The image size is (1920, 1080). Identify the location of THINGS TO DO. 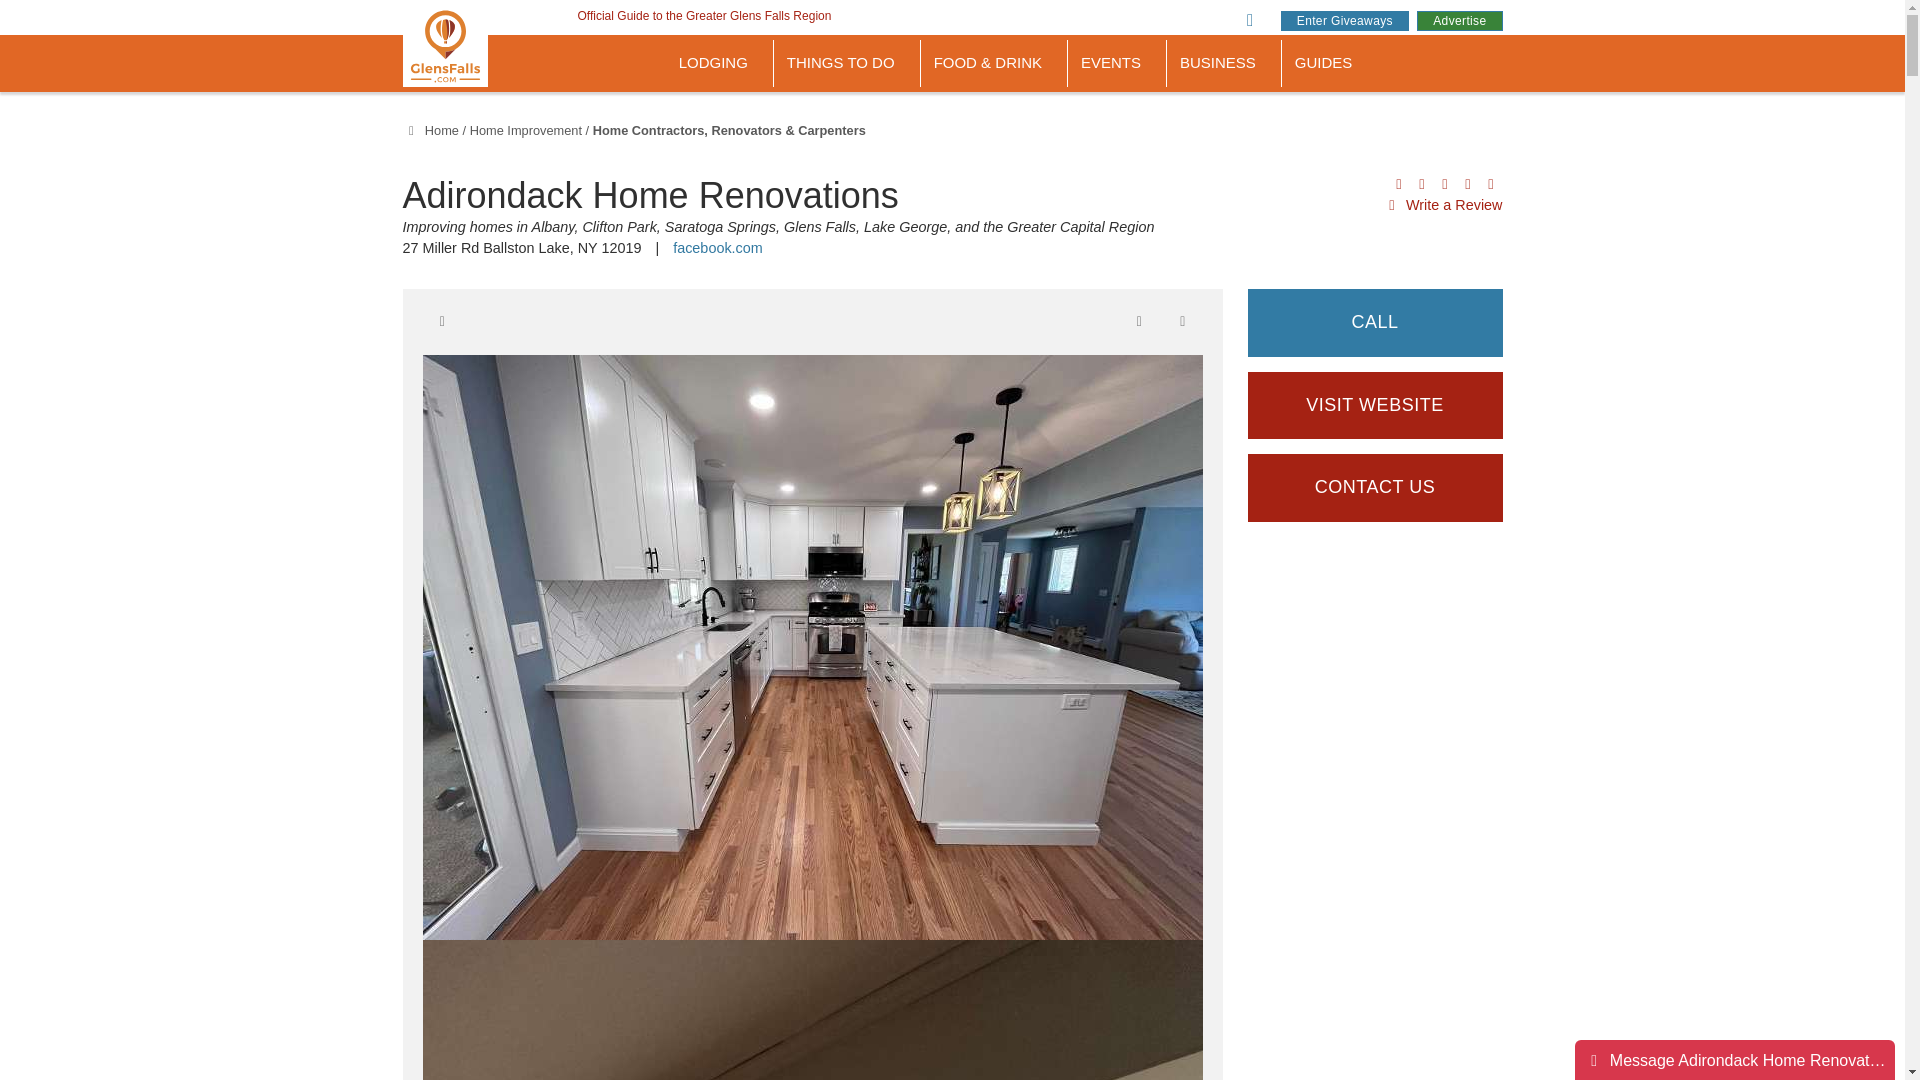
(847, 63).